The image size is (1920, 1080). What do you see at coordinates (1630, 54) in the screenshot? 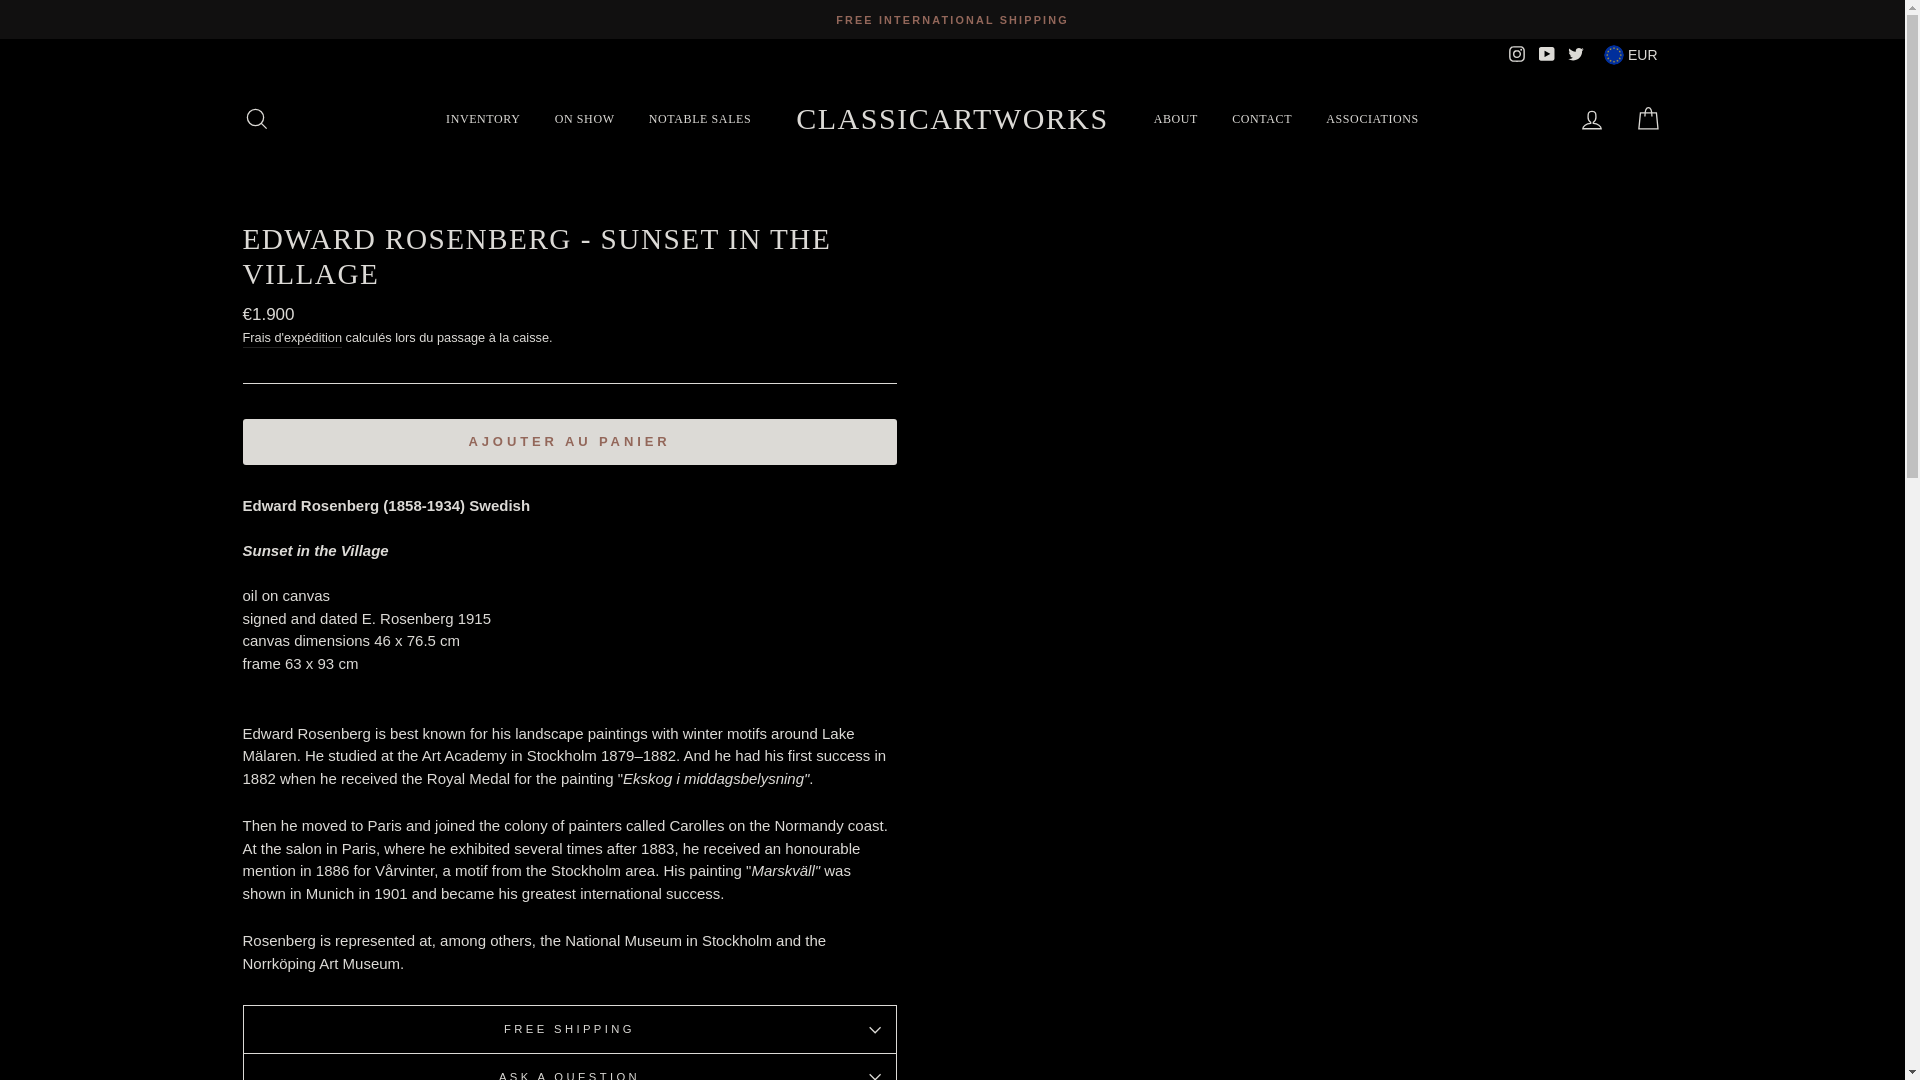
I see `EUR` at bounding box center [1630, 54].